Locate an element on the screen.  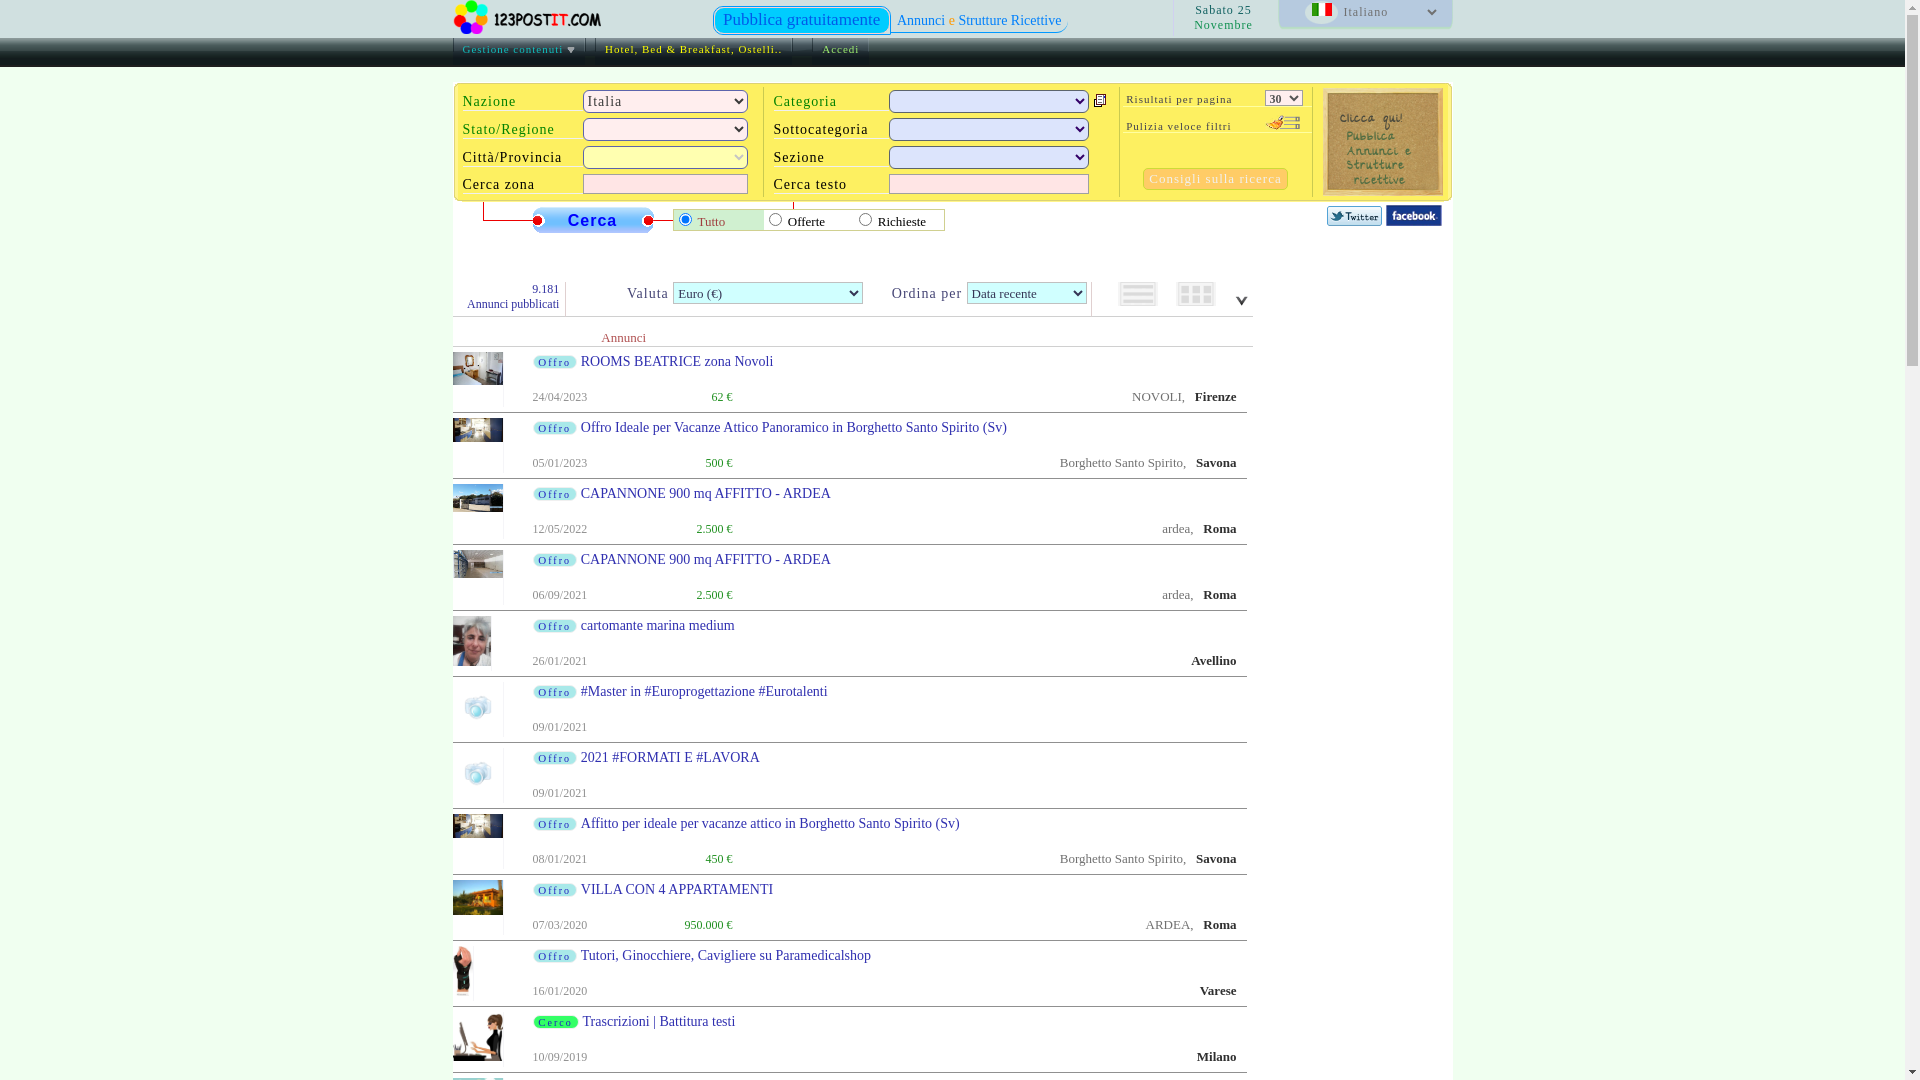
Consigli sulla ricerca is located at coordinates (1215, 179).